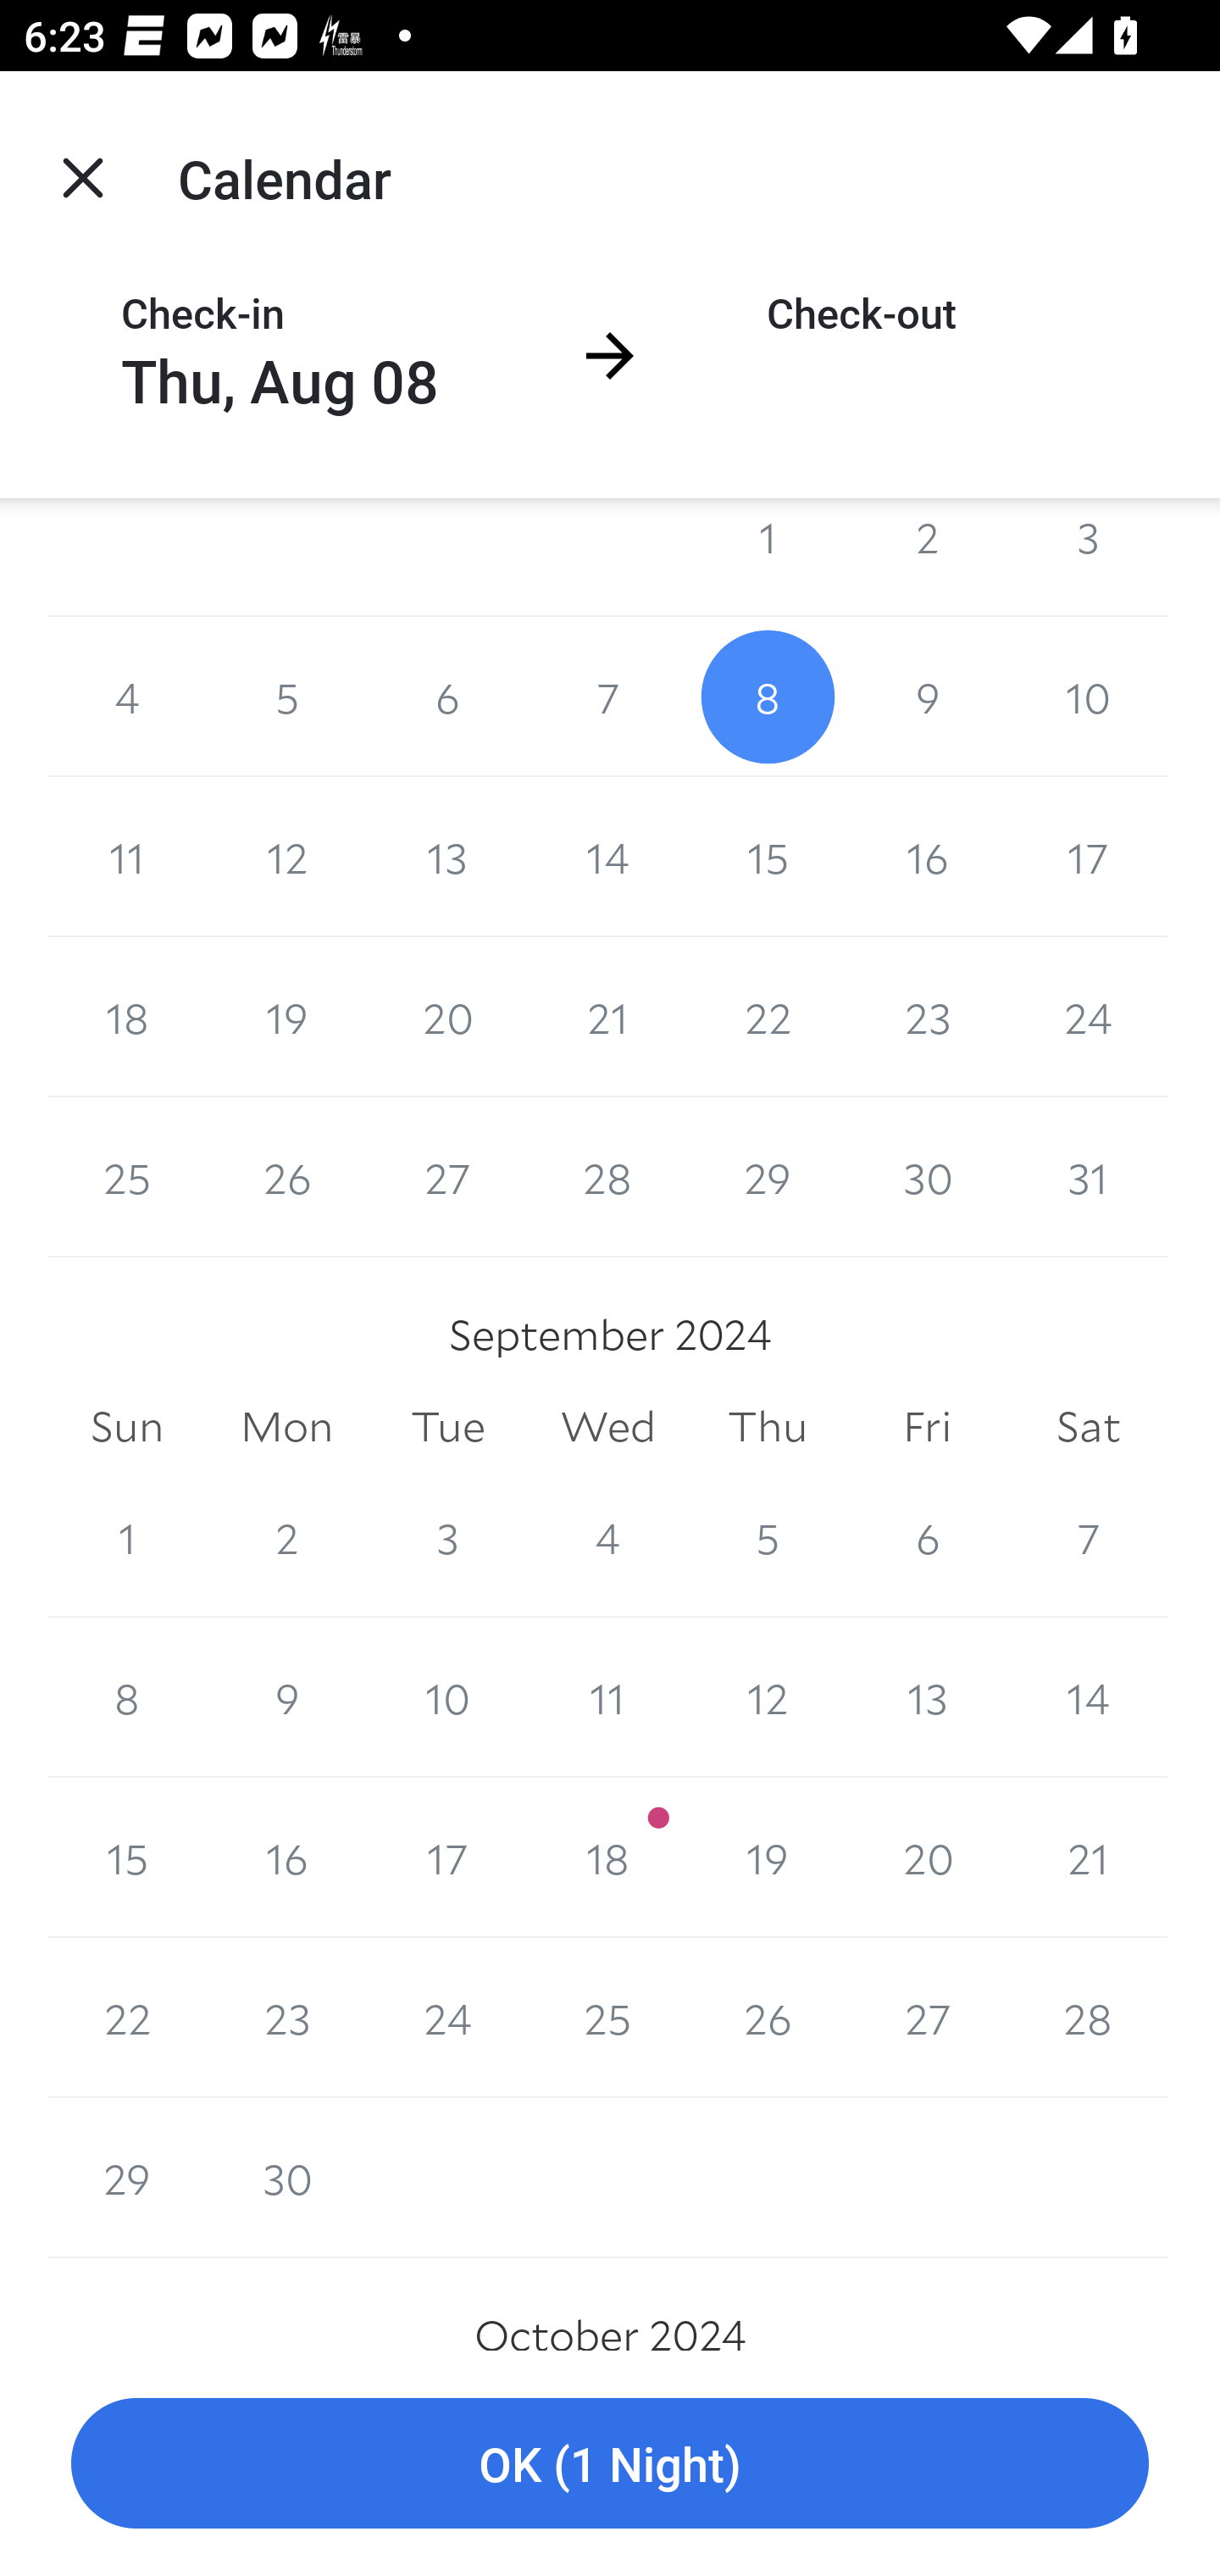 This screenshot has width=1220, height=2576. What do you see at coordinates (768, 1177) in the screenshot?
I see `29 29 August 2024` at bounding box center [768, 1177].